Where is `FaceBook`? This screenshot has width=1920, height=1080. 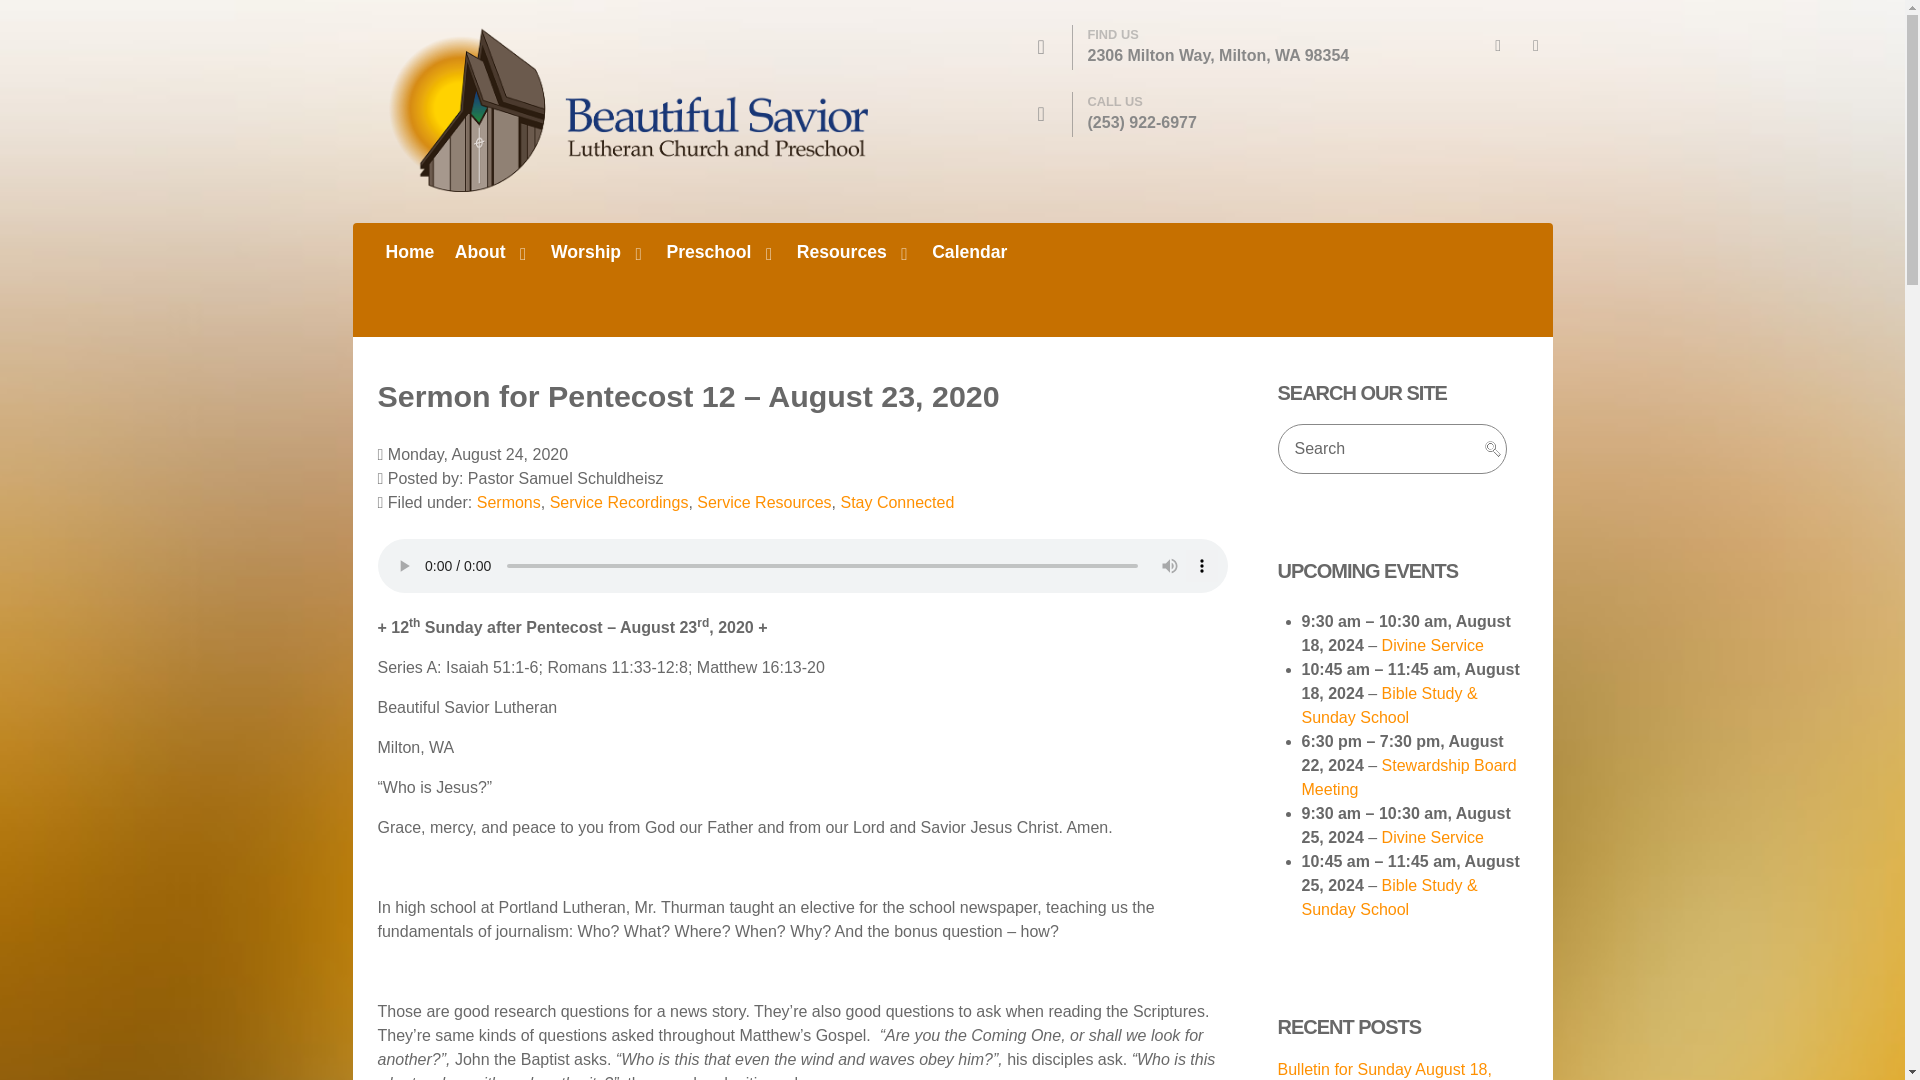 FaceBook is located at coordinates (1497, 45).